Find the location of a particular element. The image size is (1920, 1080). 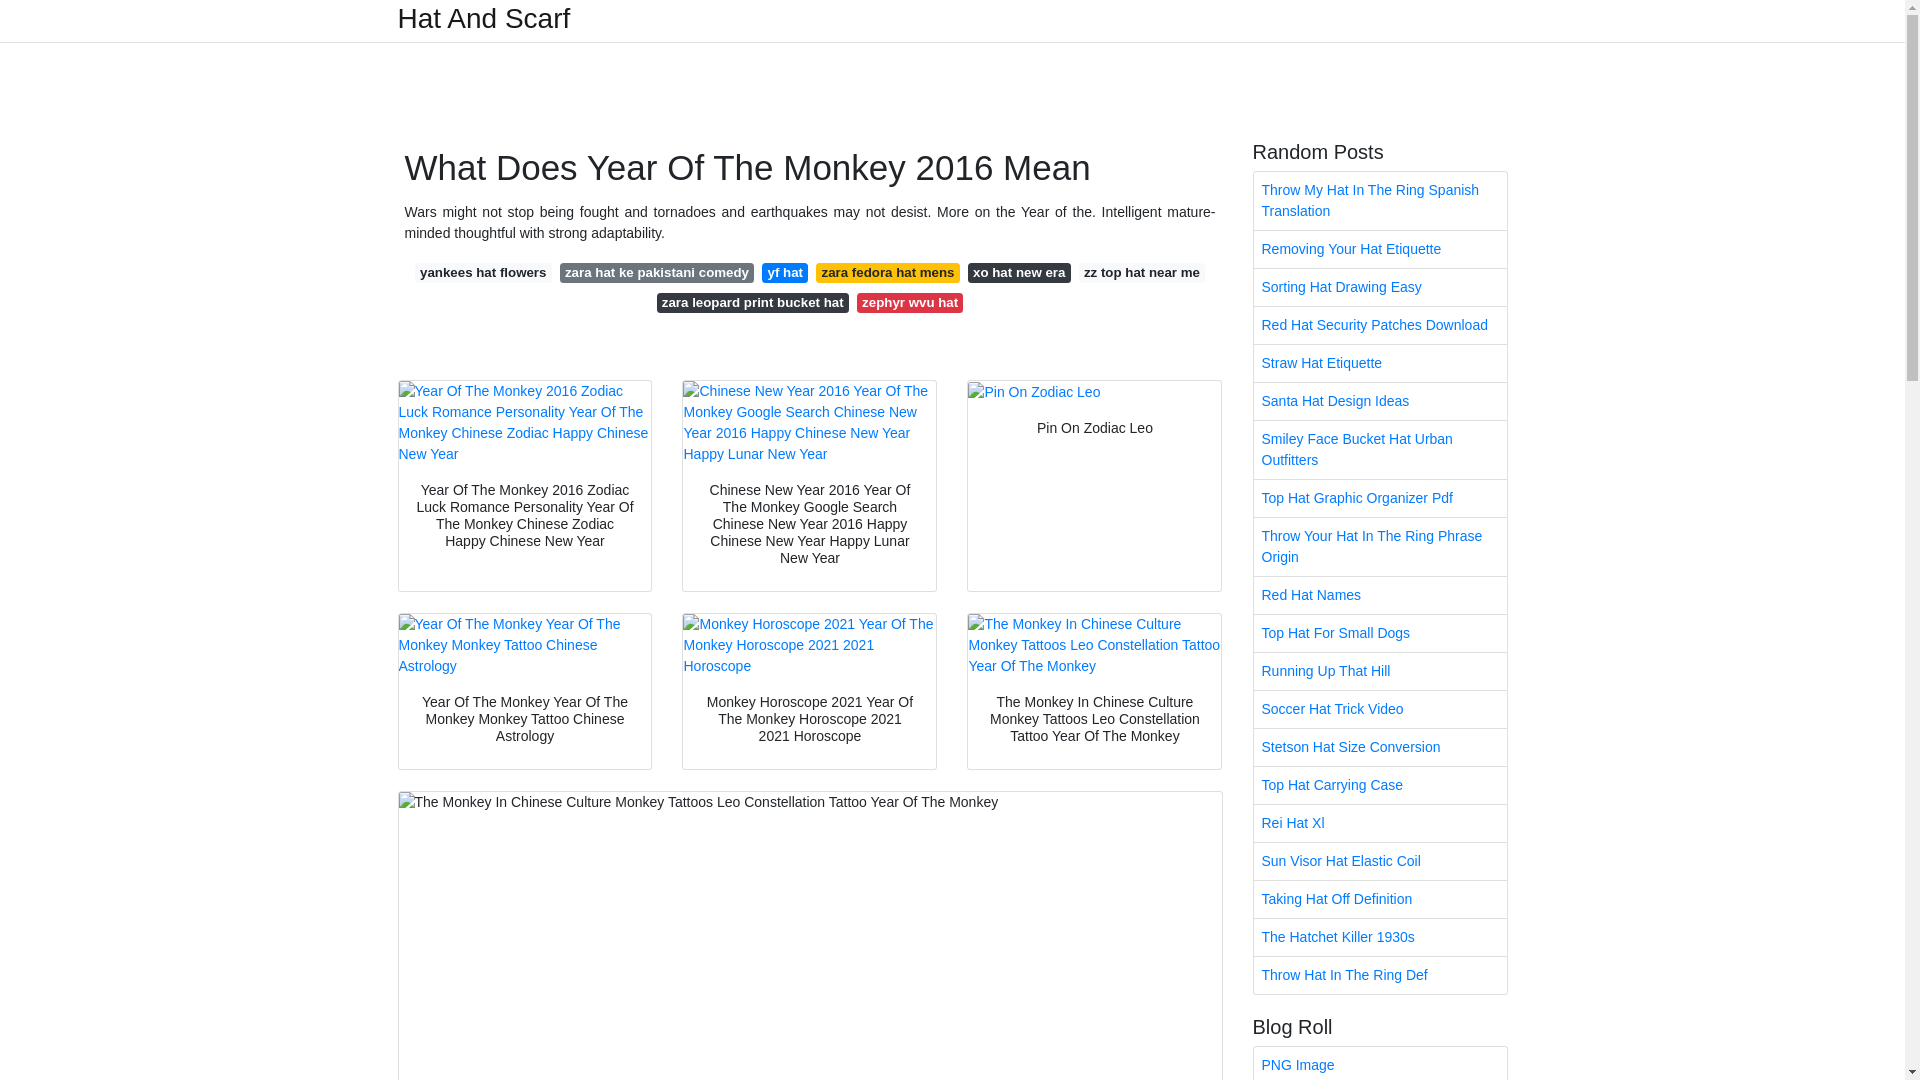

xo hat new era is located at coordinates (1019, 272).